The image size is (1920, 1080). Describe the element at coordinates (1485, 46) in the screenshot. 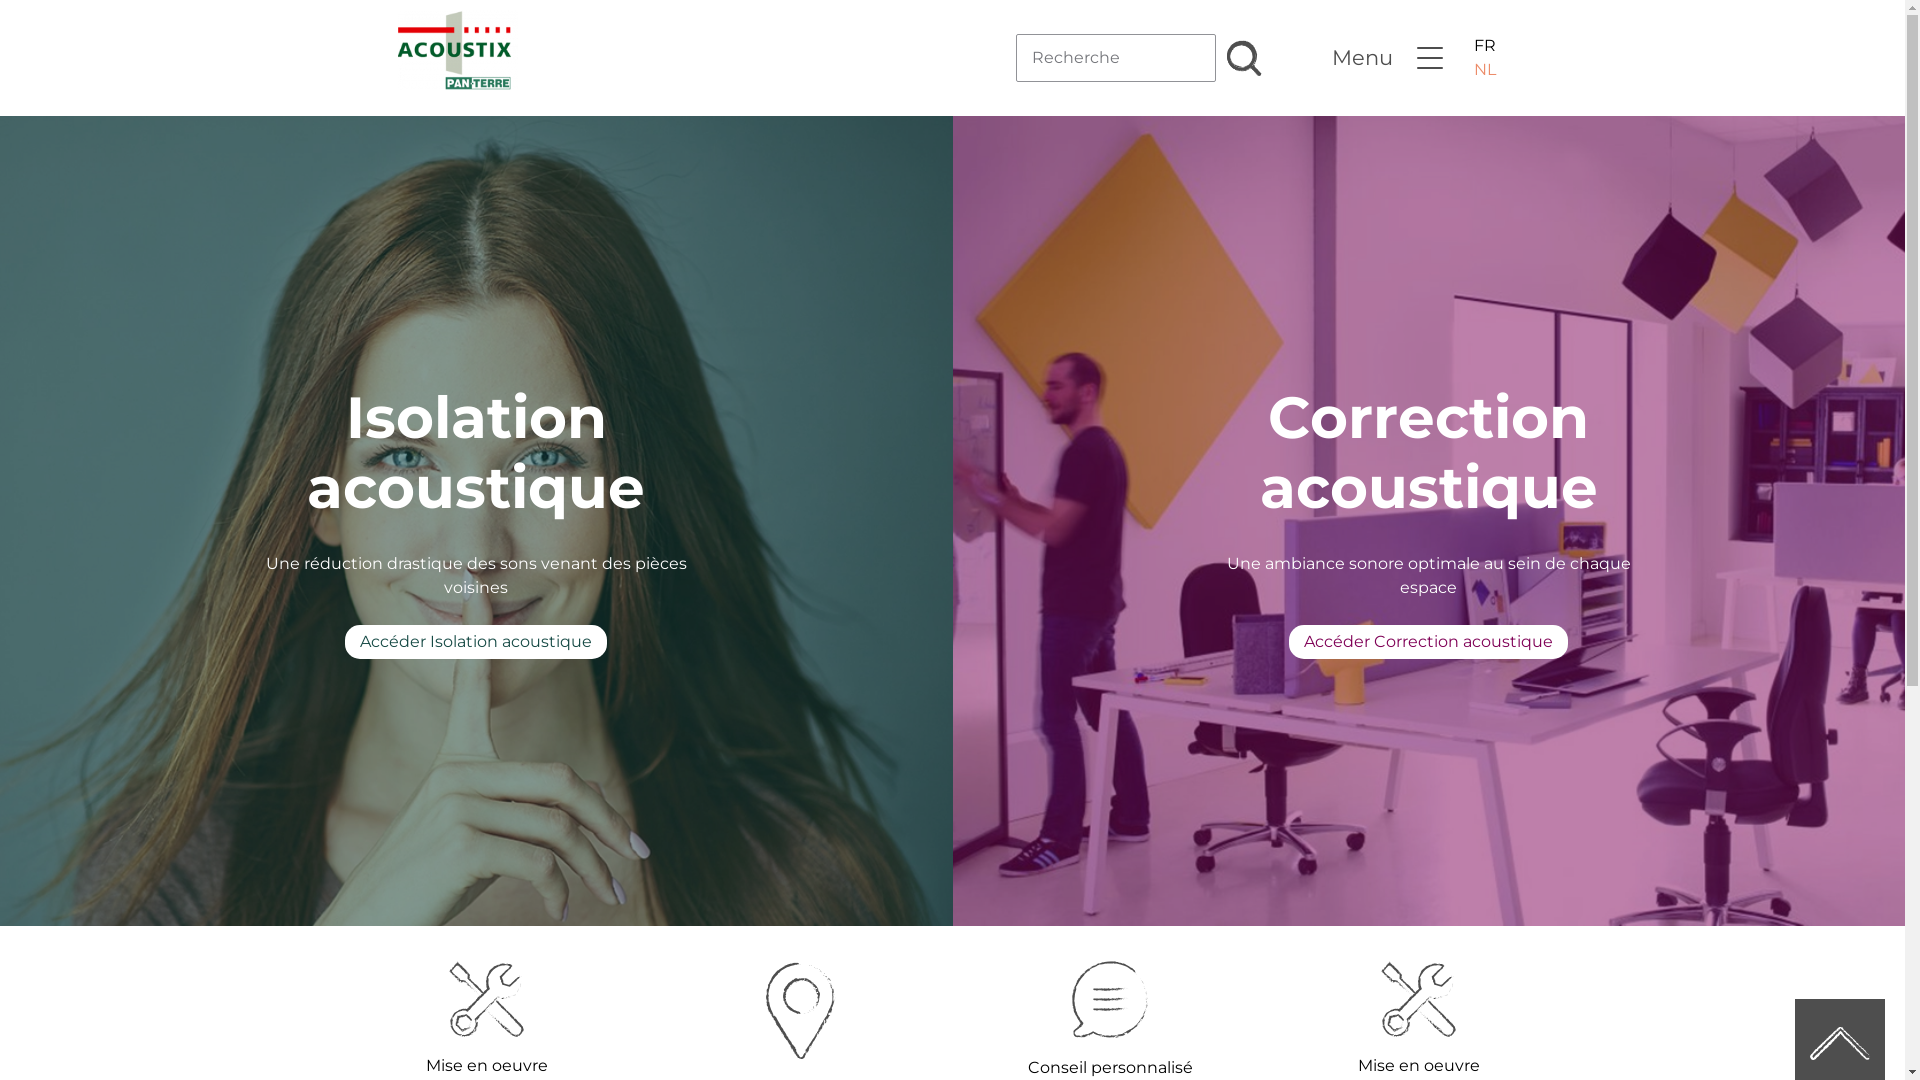

I see `FR` at that location.